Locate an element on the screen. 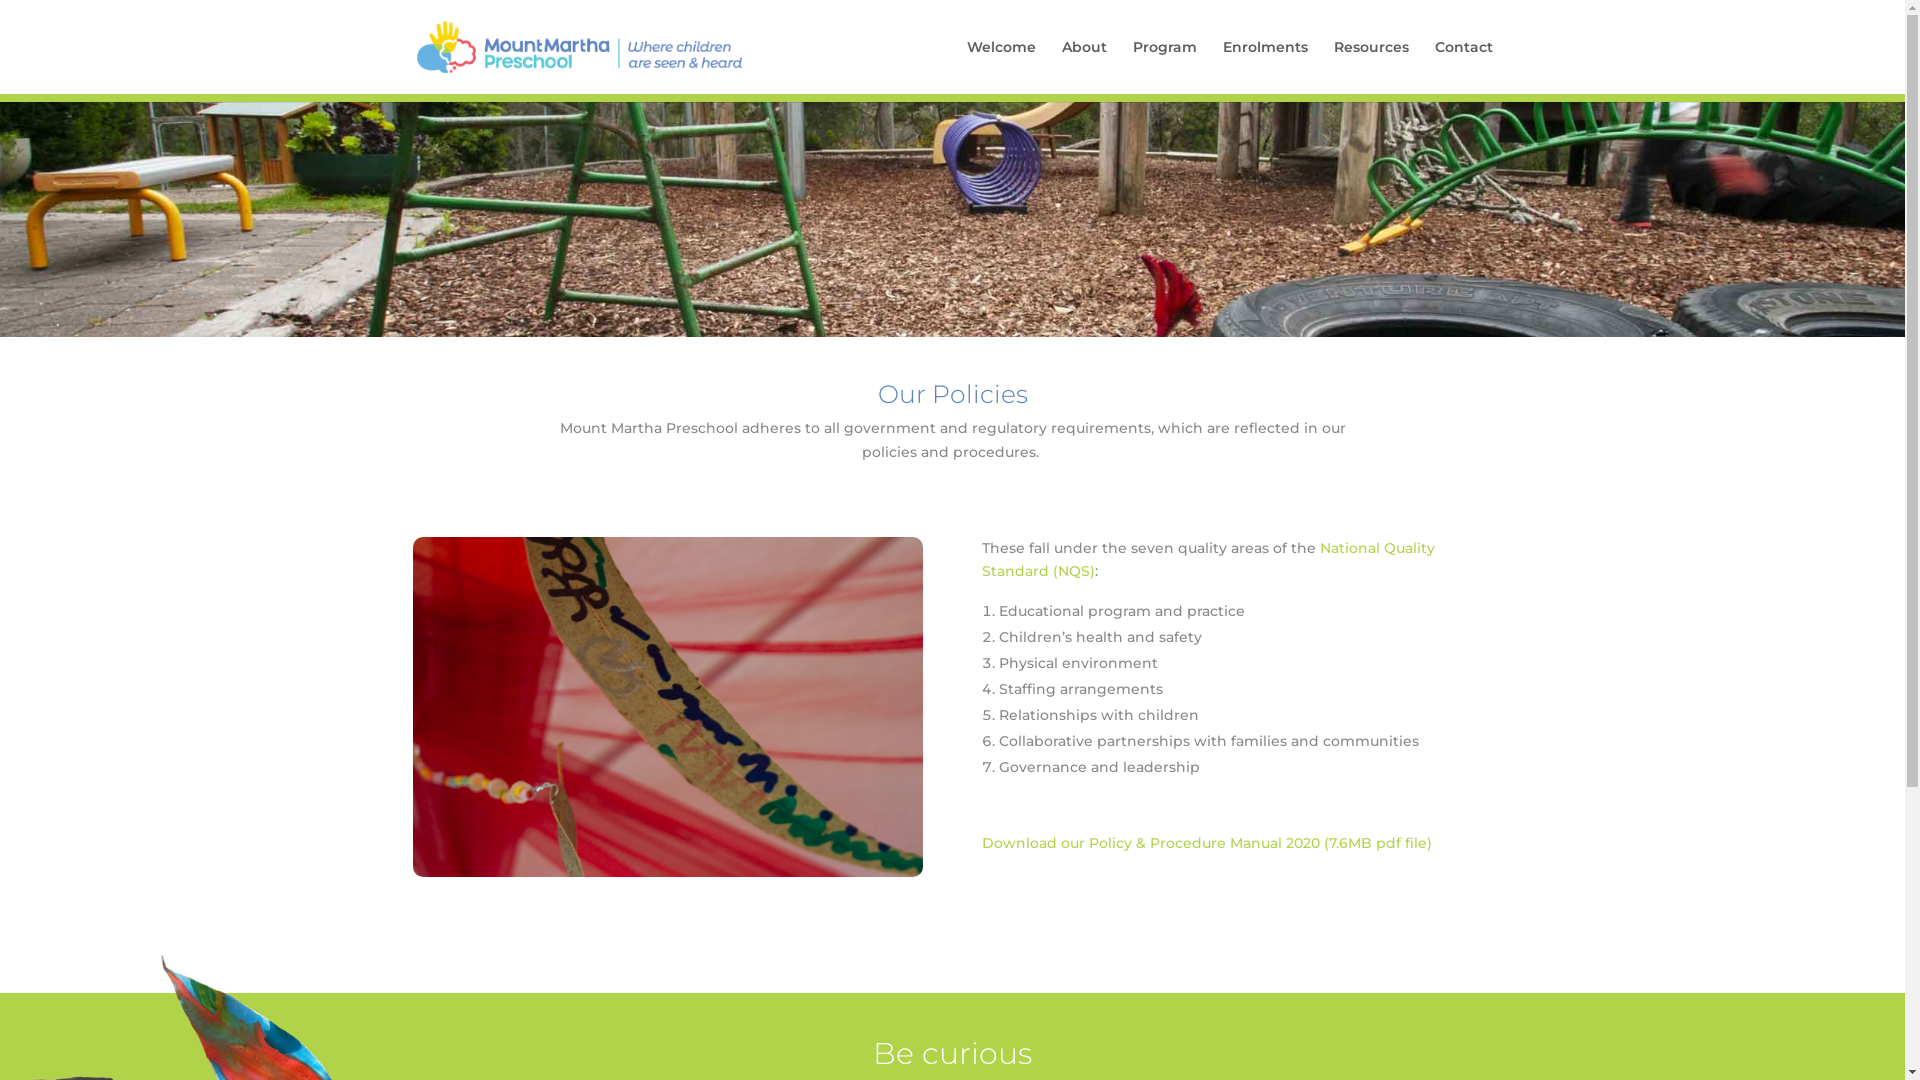 Image resolution: width=1920 pixels, height=1080 pixels. National Quality Standard (NQS) is located at coordinates (1208, 560).